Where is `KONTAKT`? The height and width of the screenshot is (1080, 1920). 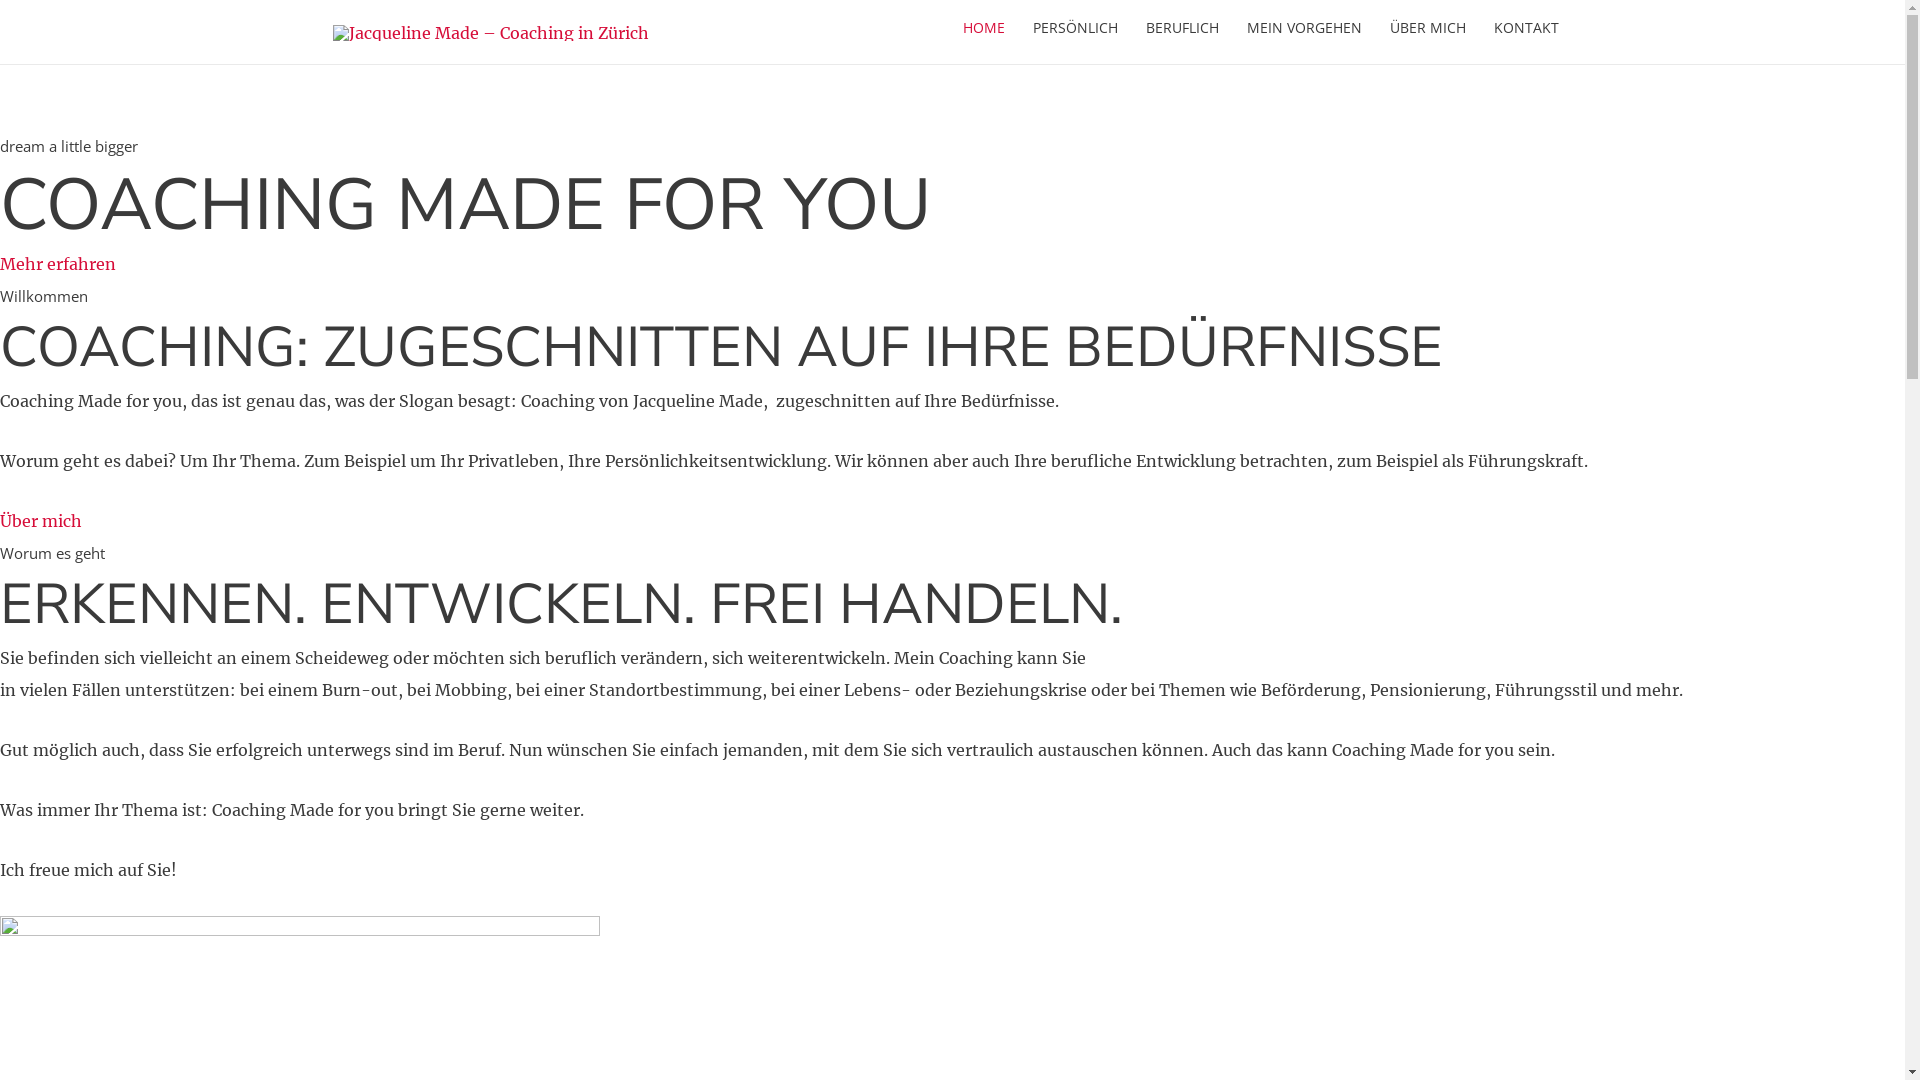
KONTAKT is located at coordinates (1526, 28).